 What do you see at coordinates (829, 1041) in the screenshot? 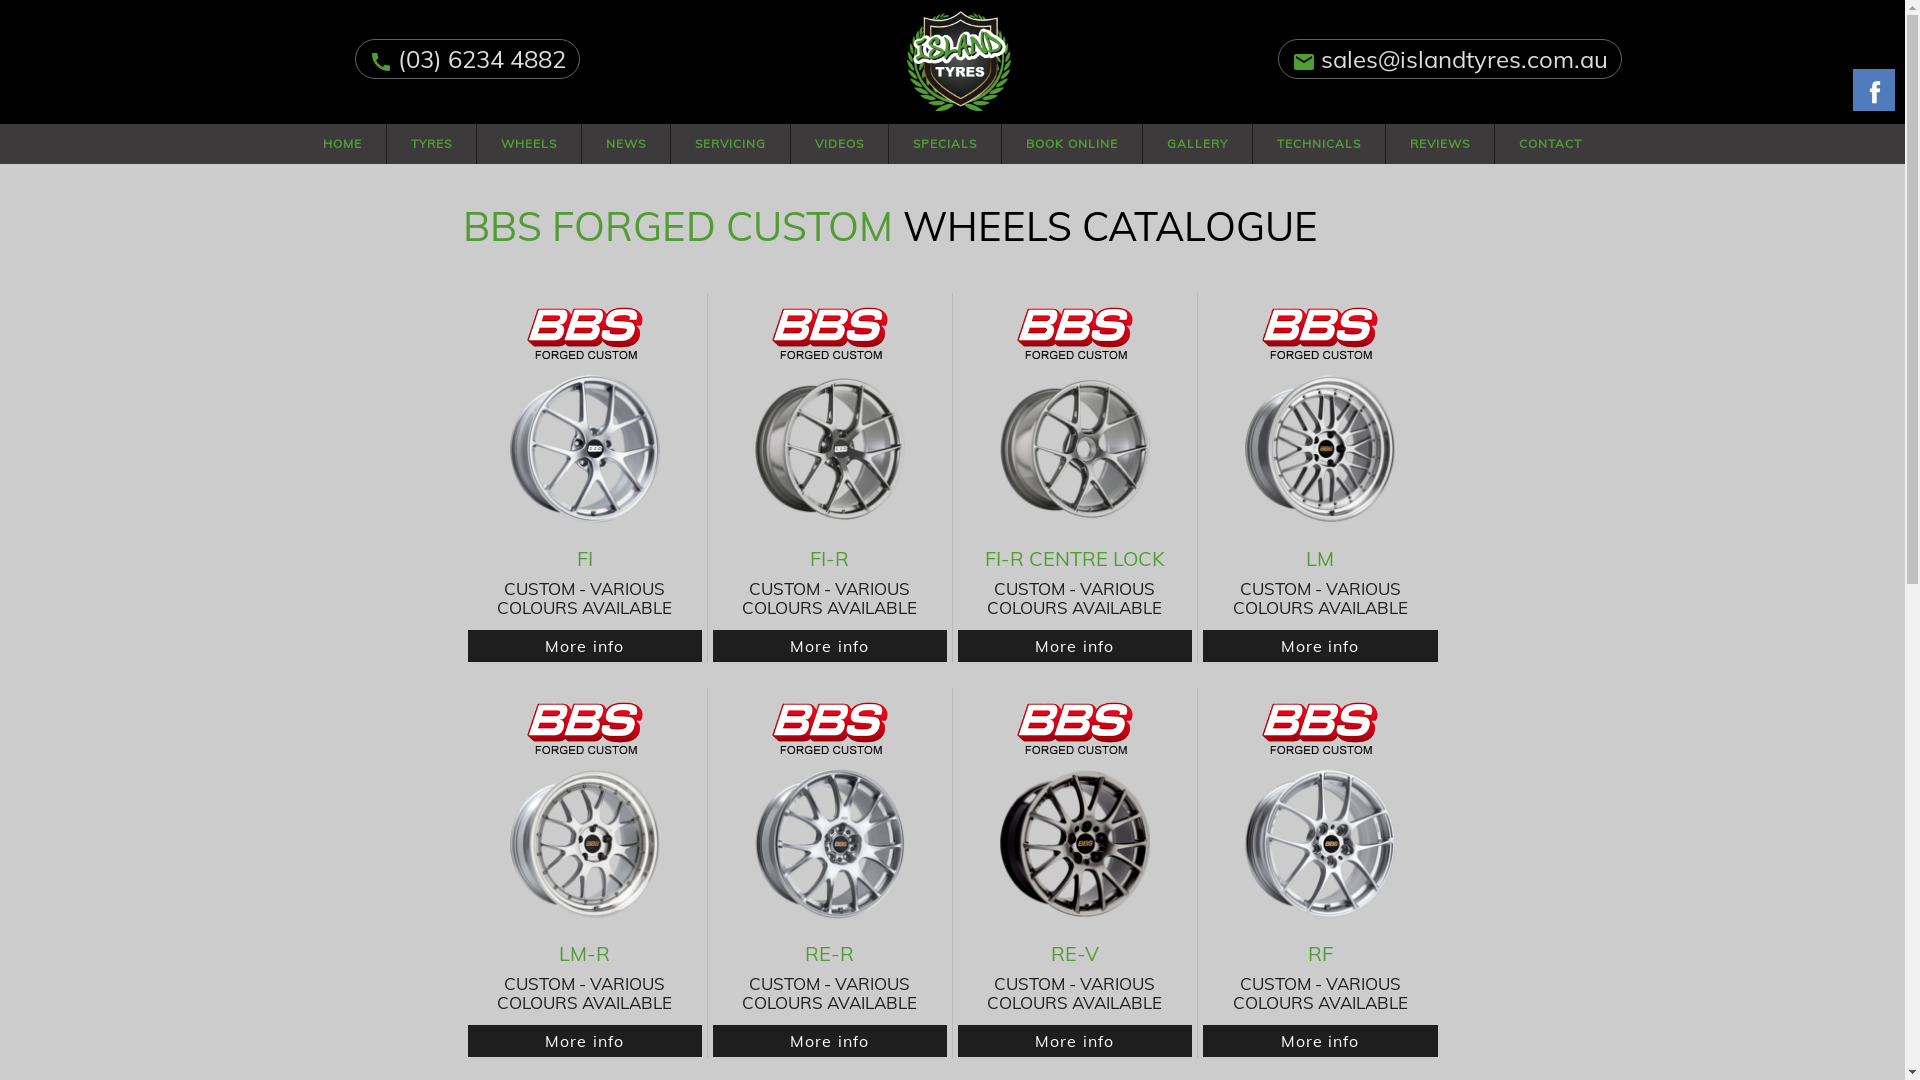
I see `More info` at bounding box center [829, 1041].